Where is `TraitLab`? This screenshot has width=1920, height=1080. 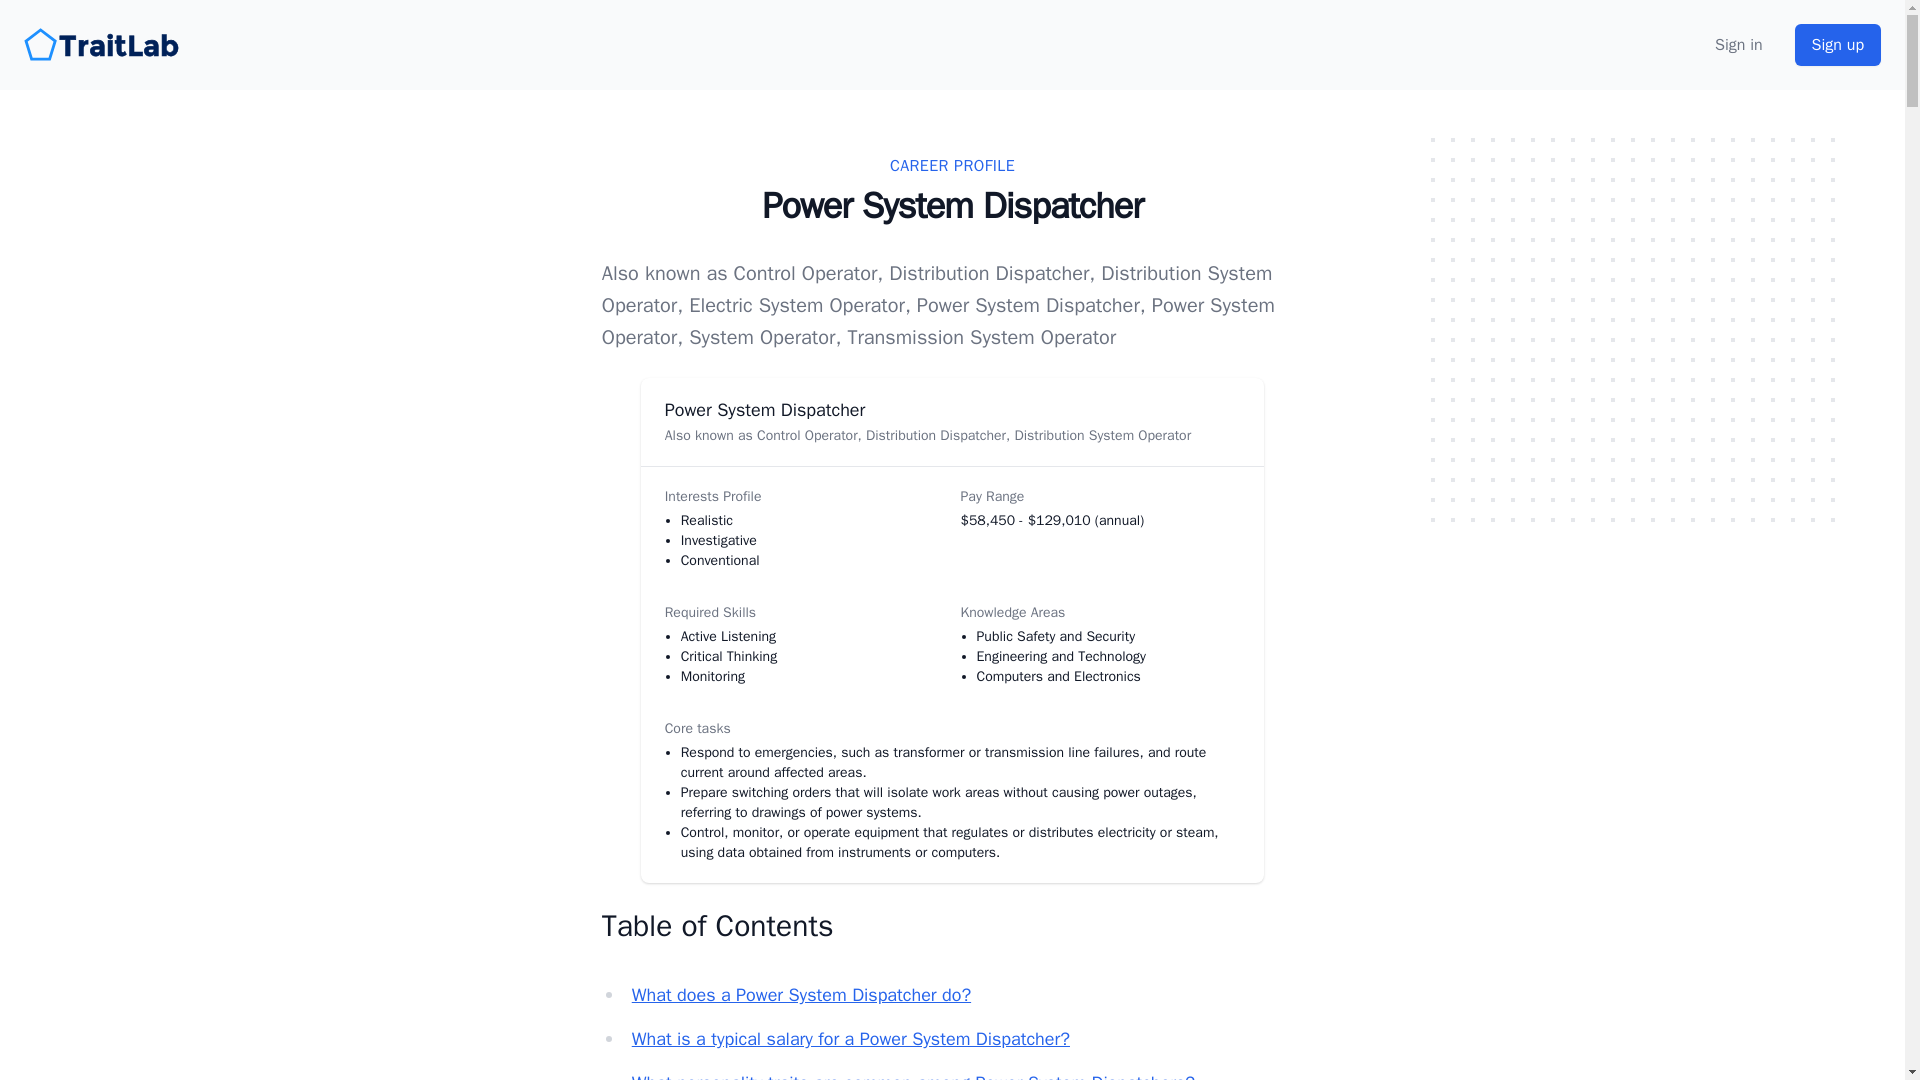 TraitLab is located at coordinates (104, 44).